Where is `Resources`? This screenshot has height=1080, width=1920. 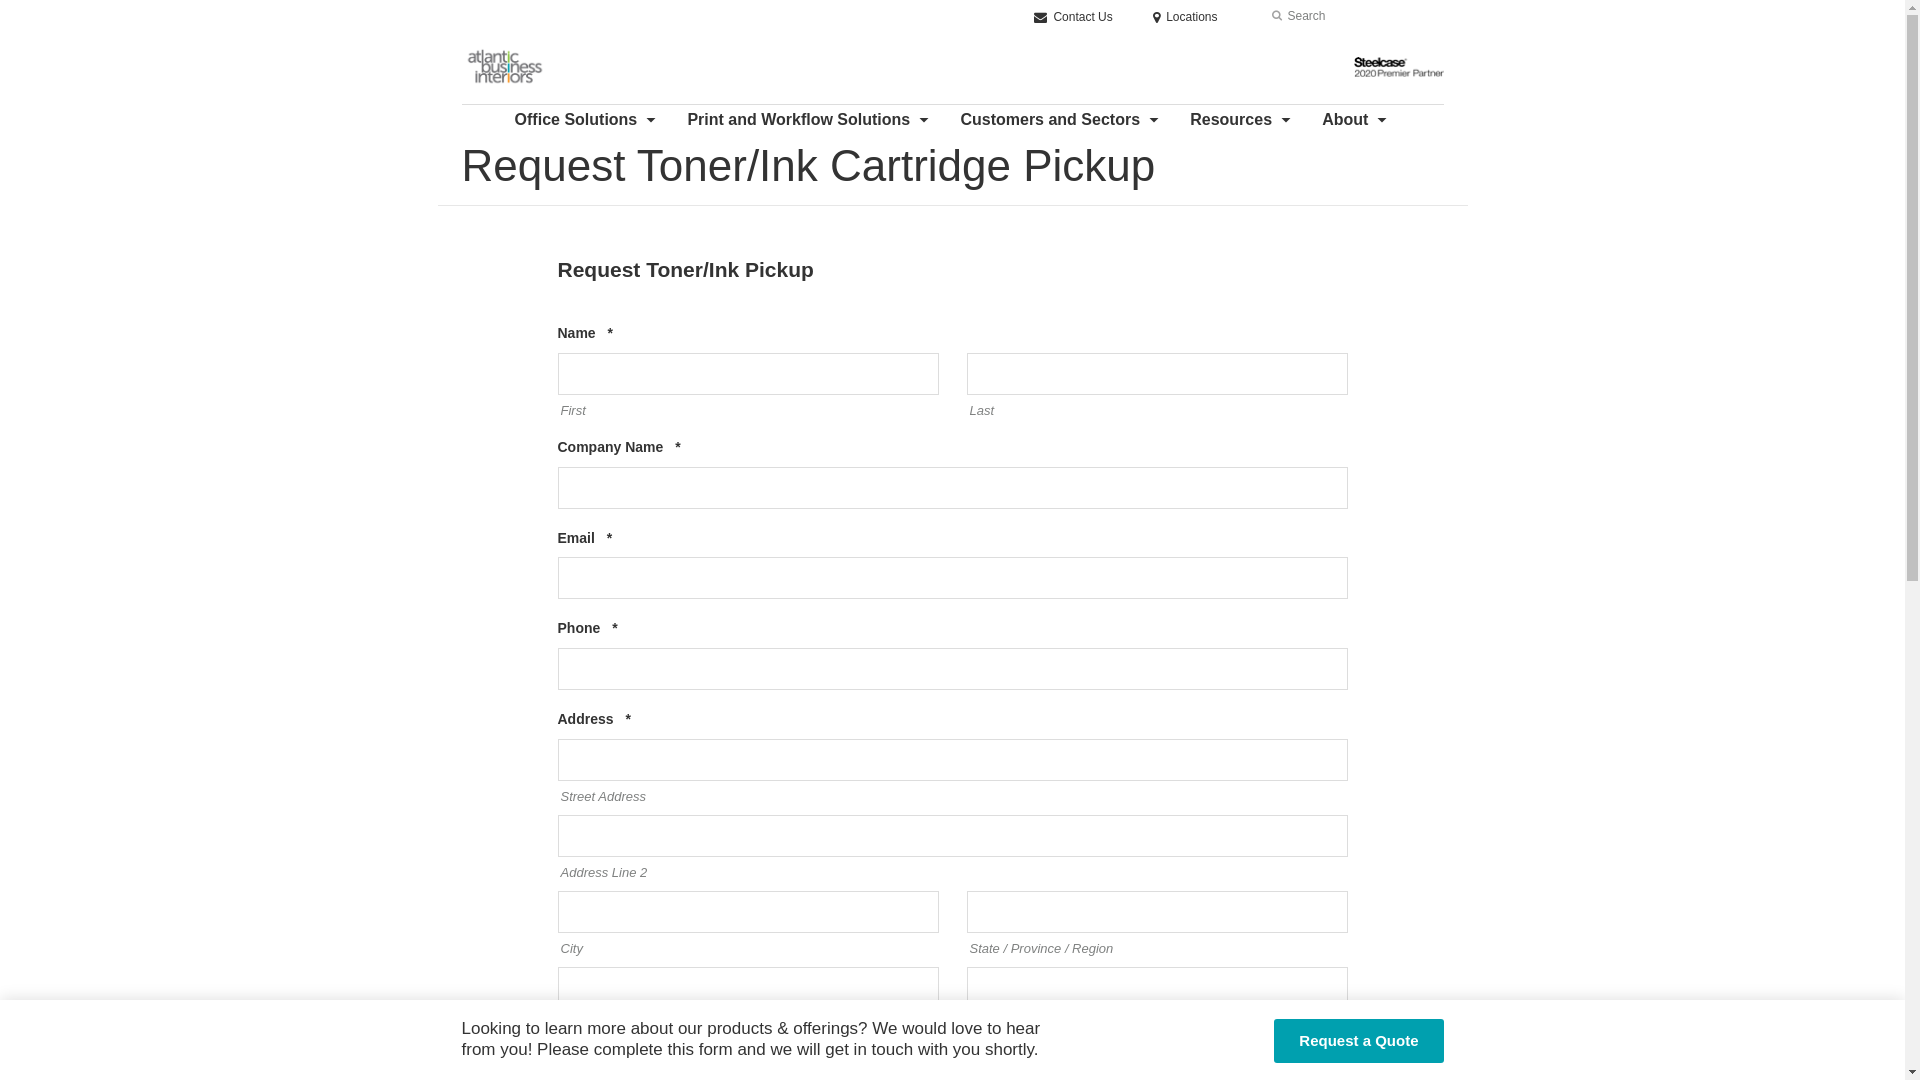 Resources is located at coordinates (1242, 120).